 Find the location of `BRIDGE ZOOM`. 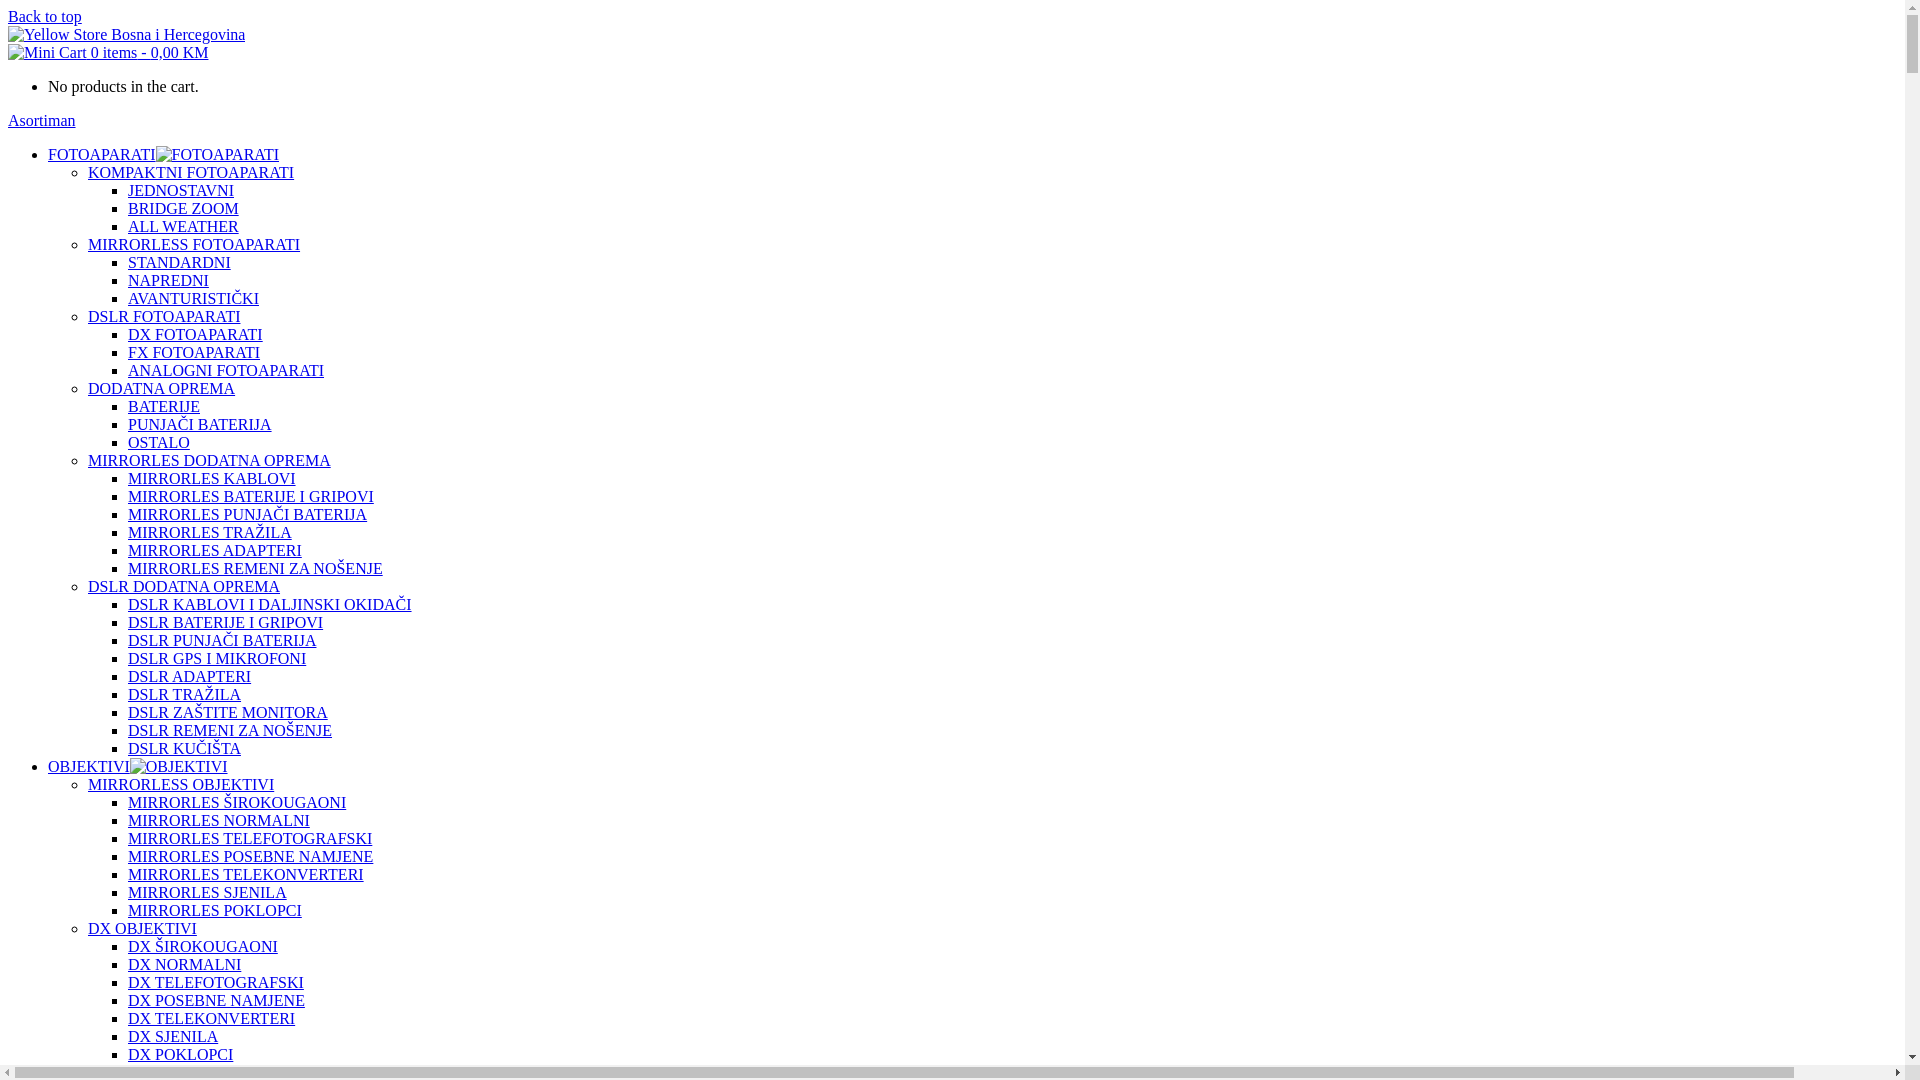

BRIDGE ZOOM is located at coordinates (184, 208).